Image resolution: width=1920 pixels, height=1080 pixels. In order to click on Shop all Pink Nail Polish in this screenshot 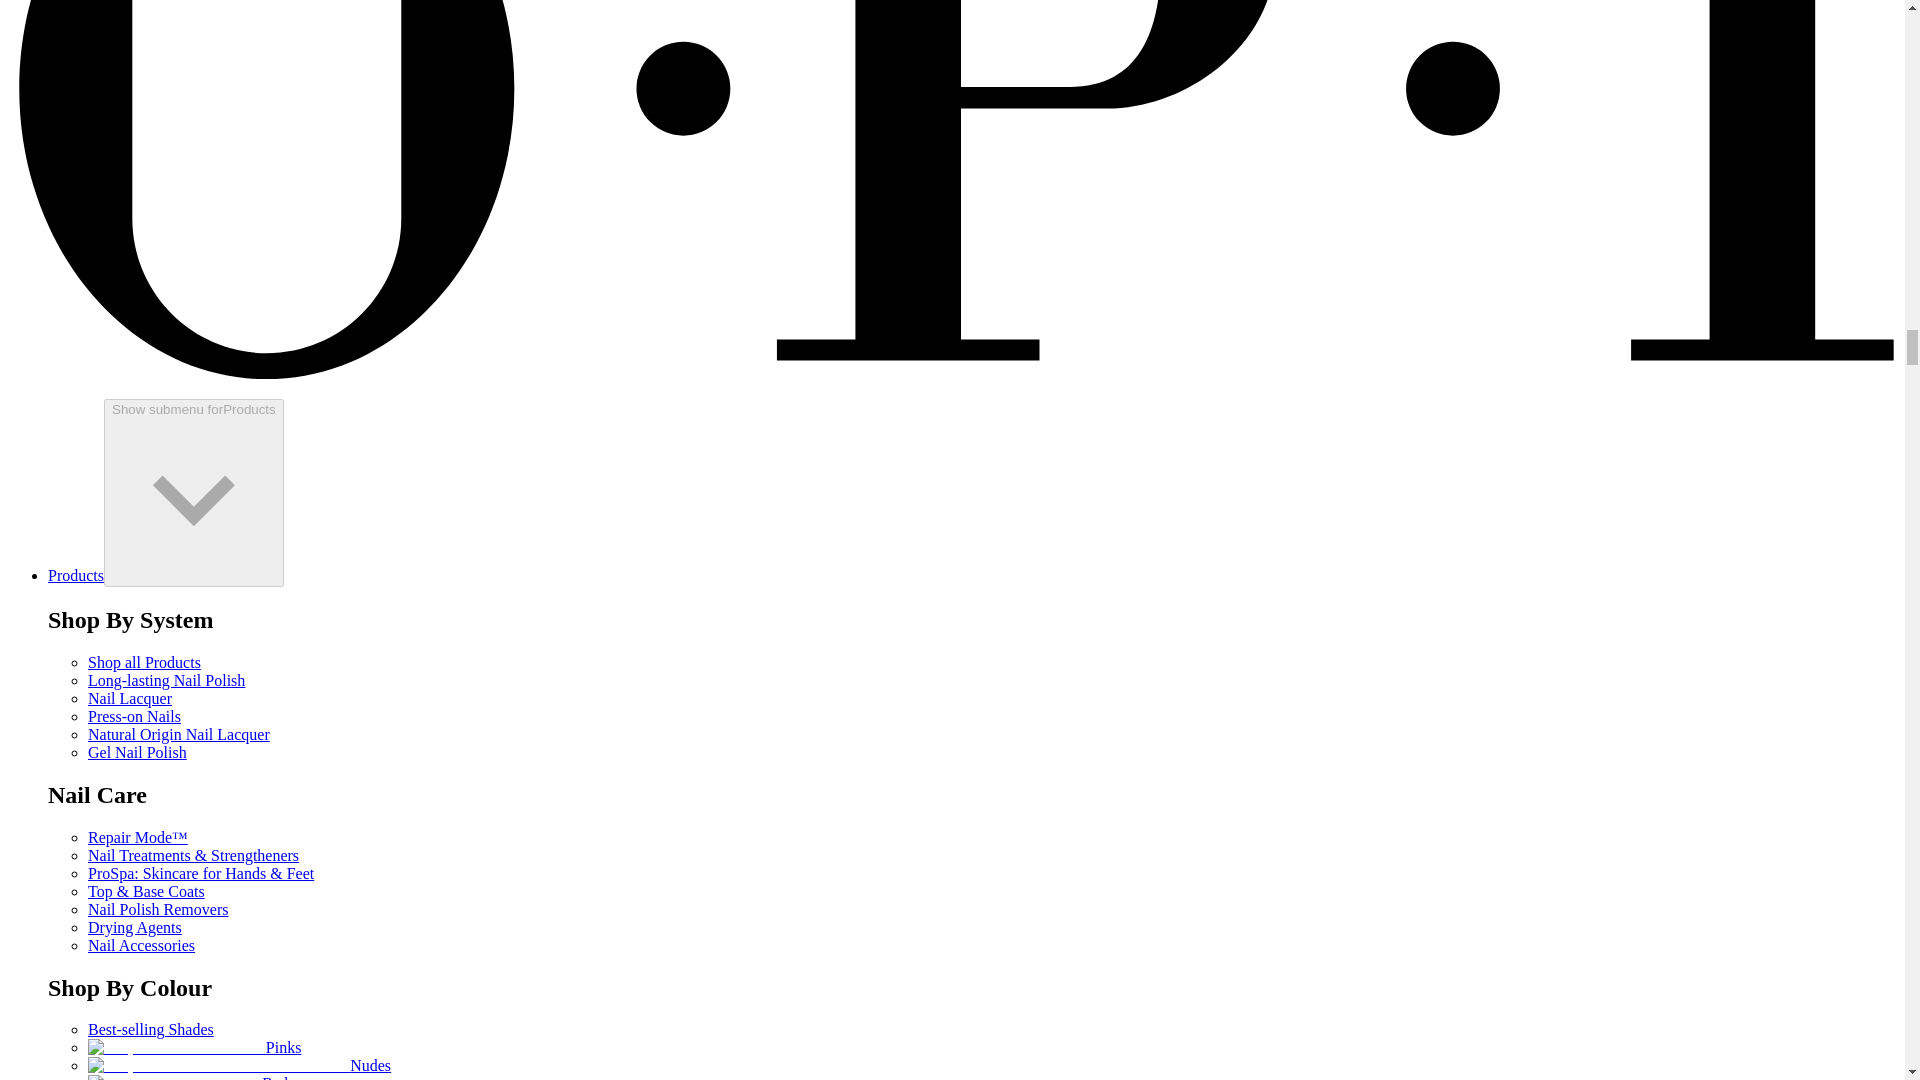, I will do `click(177, 1048)`.